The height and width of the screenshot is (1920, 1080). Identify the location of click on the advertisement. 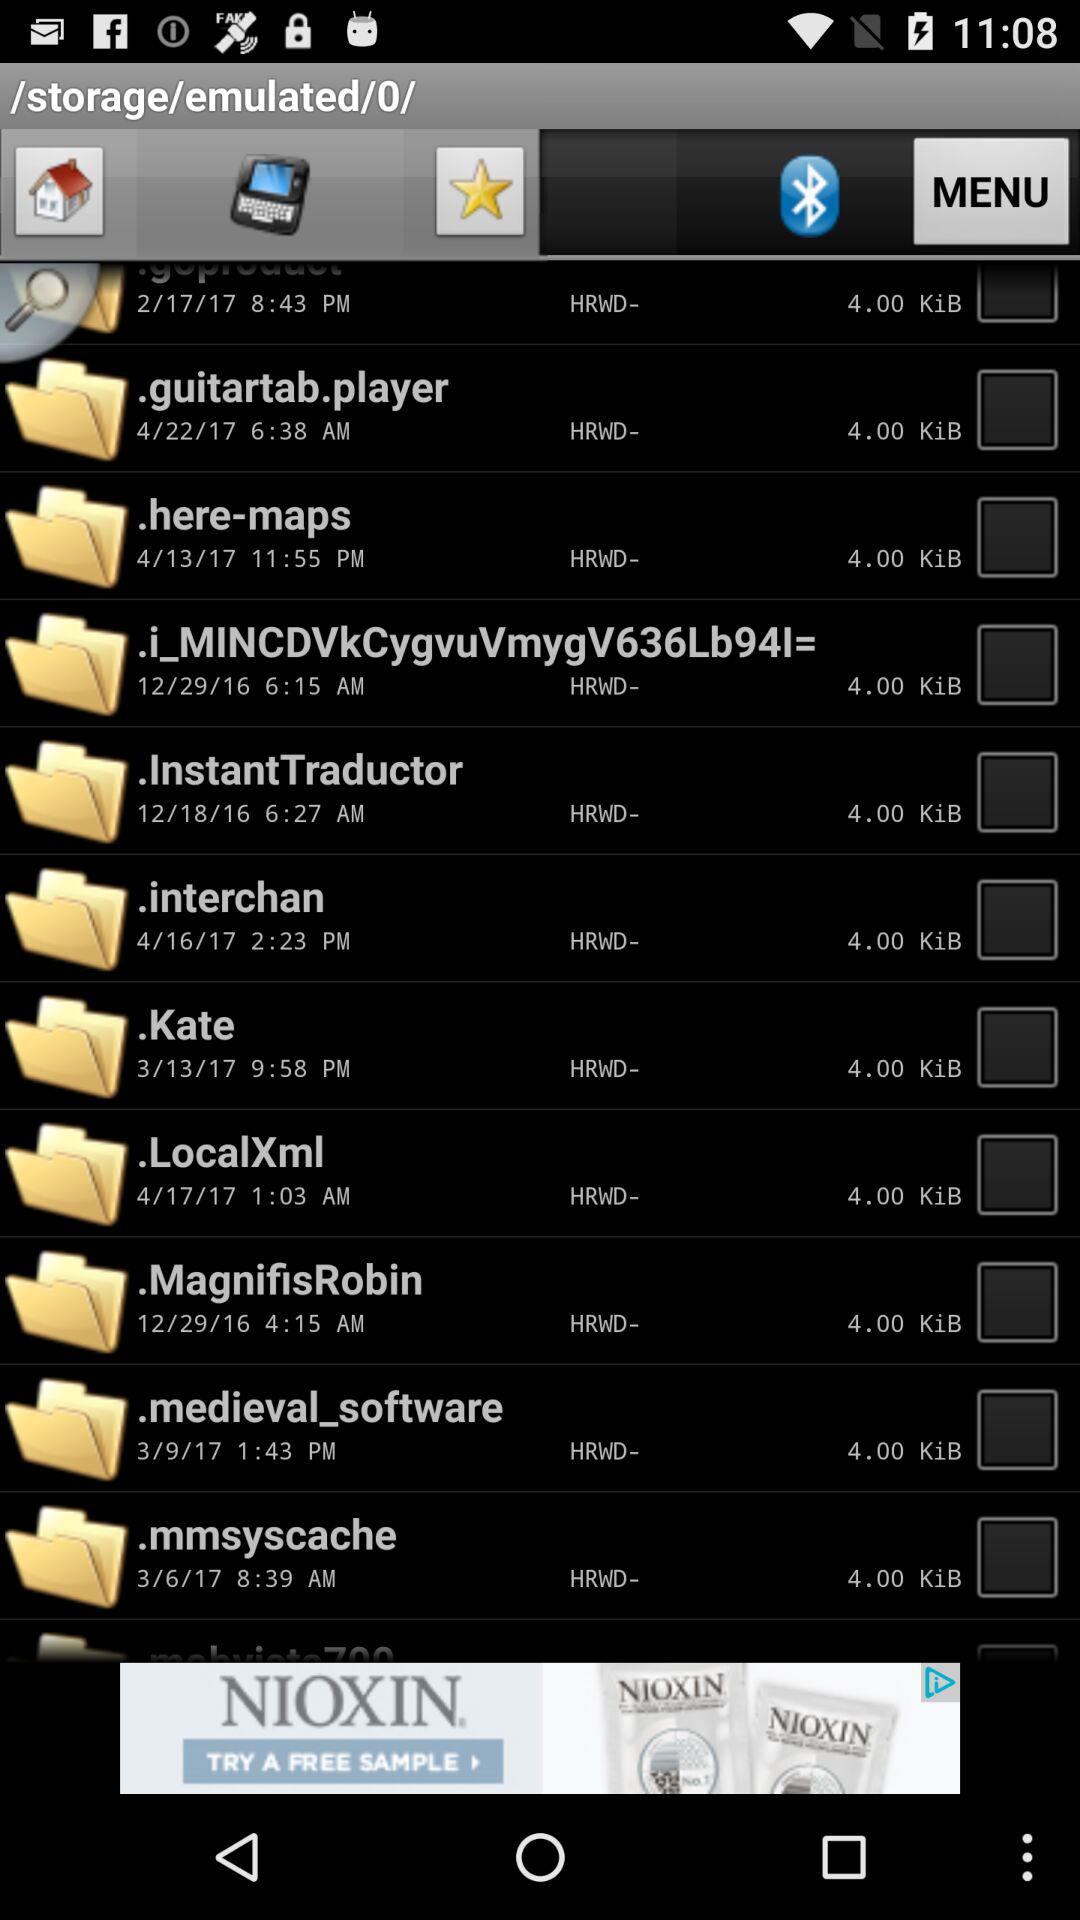
(540, 1728).